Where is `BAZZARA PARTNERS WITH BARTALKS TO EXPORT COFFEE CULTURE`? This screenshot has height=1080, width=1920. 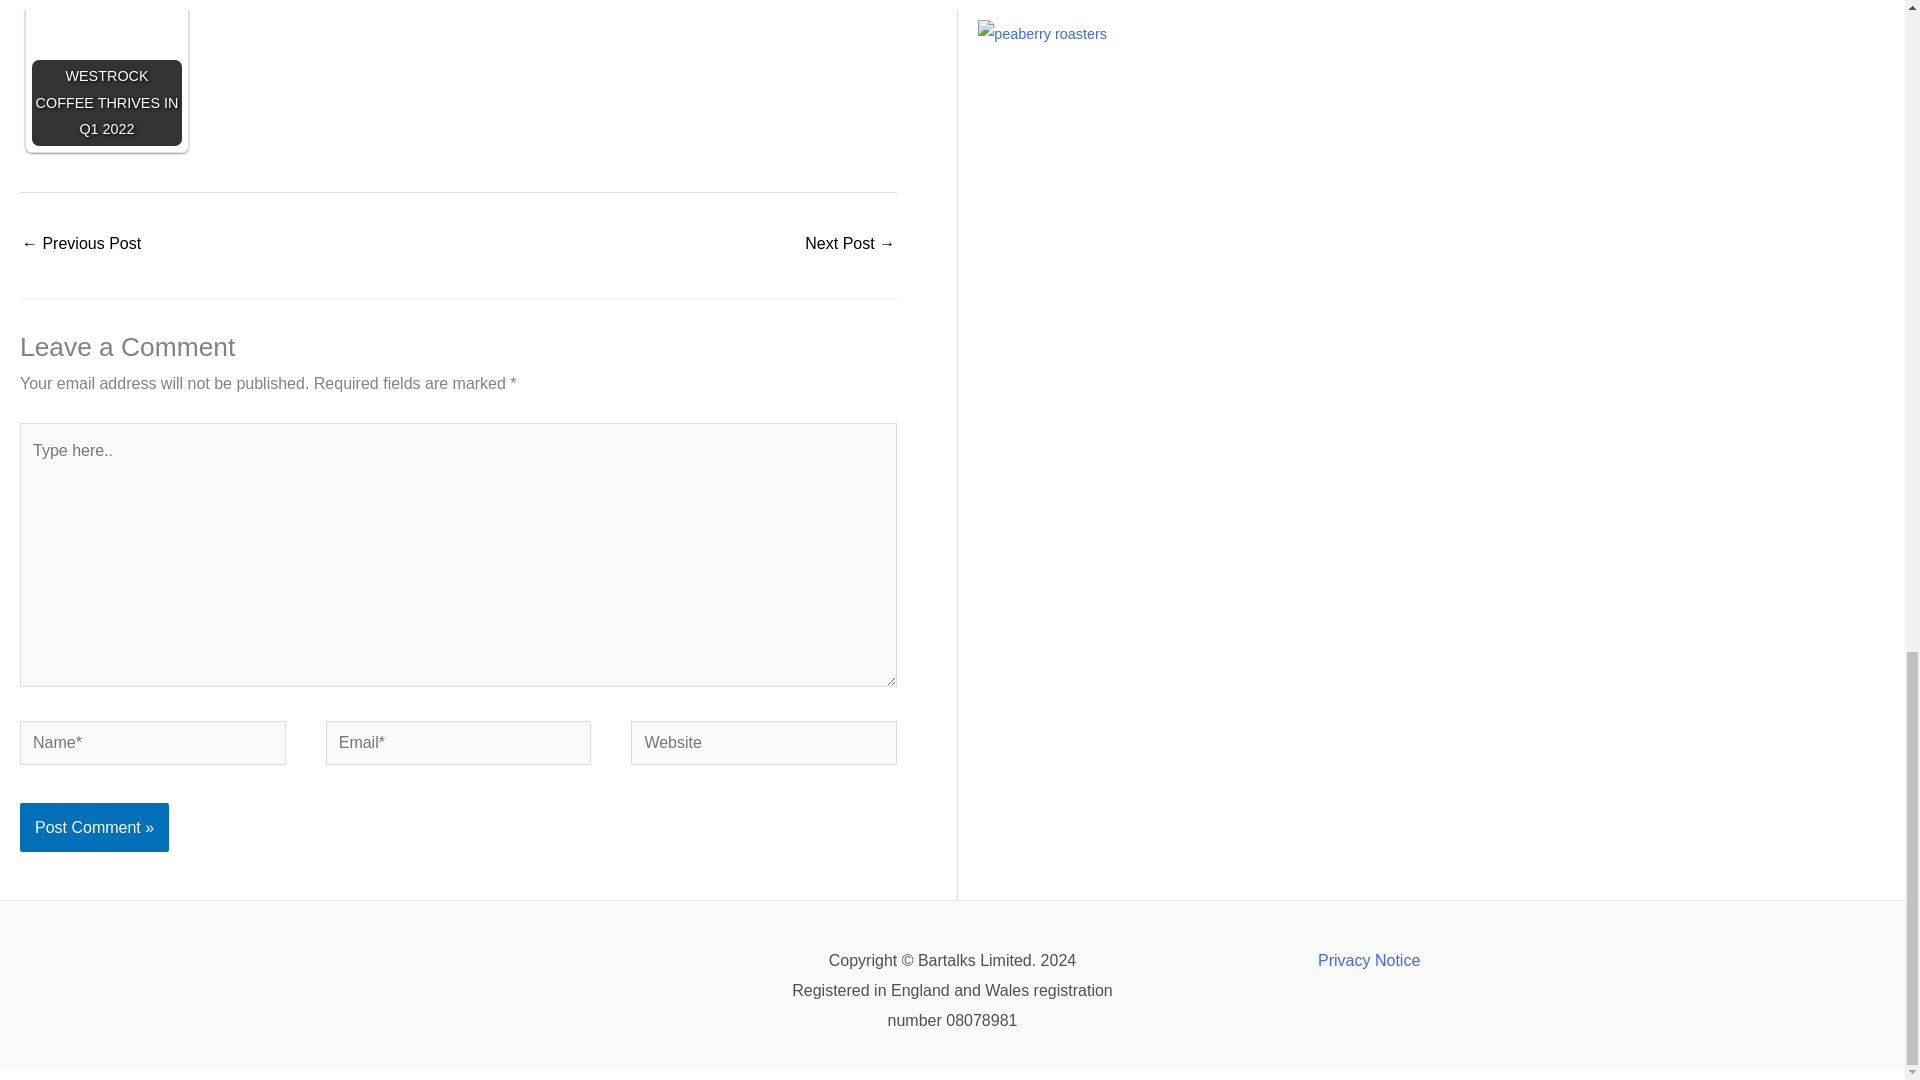
BAZZARA PARTNERS WITH BARTALKS TO EXPORT COFFEE CULTURE is located at coordinates (849, 244).